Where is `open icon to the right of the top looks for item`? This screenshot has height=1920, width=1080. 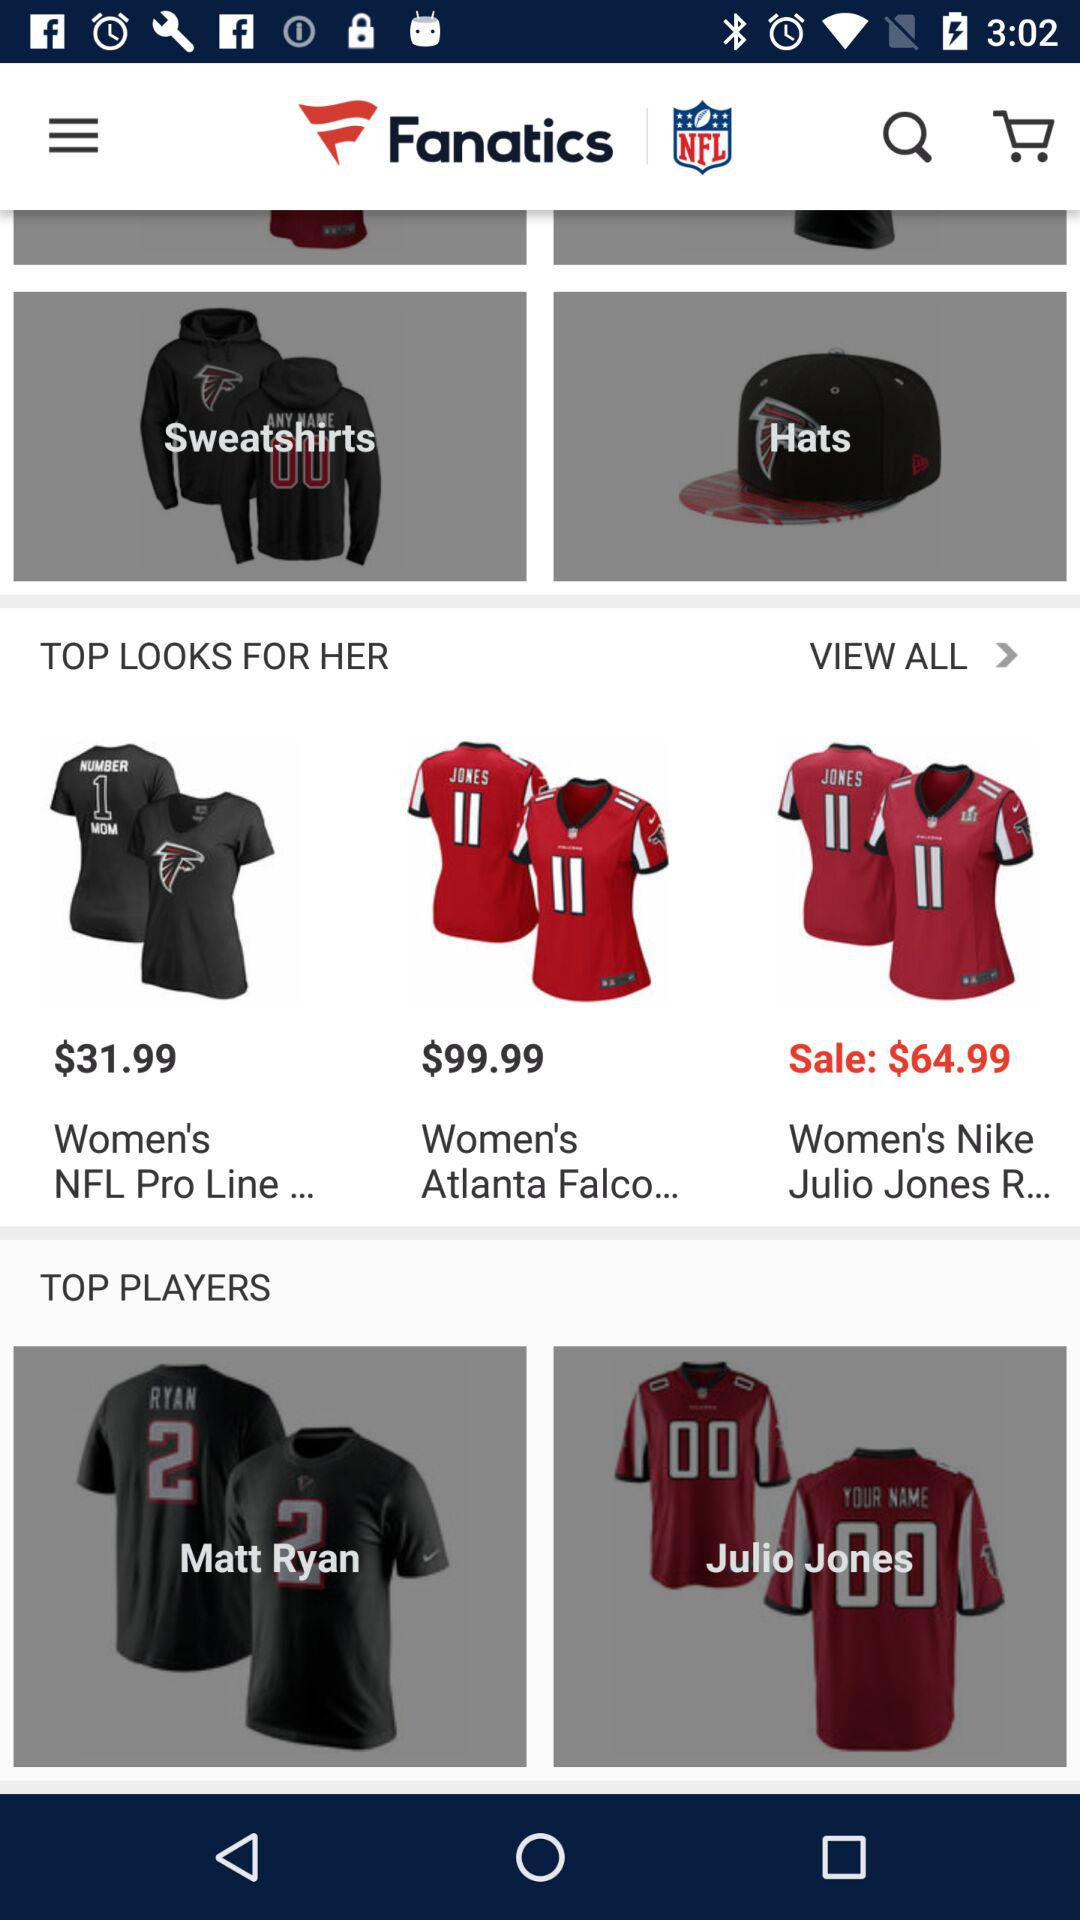
open icon to the right of the top looks for item is located at coordinates (727, 654).